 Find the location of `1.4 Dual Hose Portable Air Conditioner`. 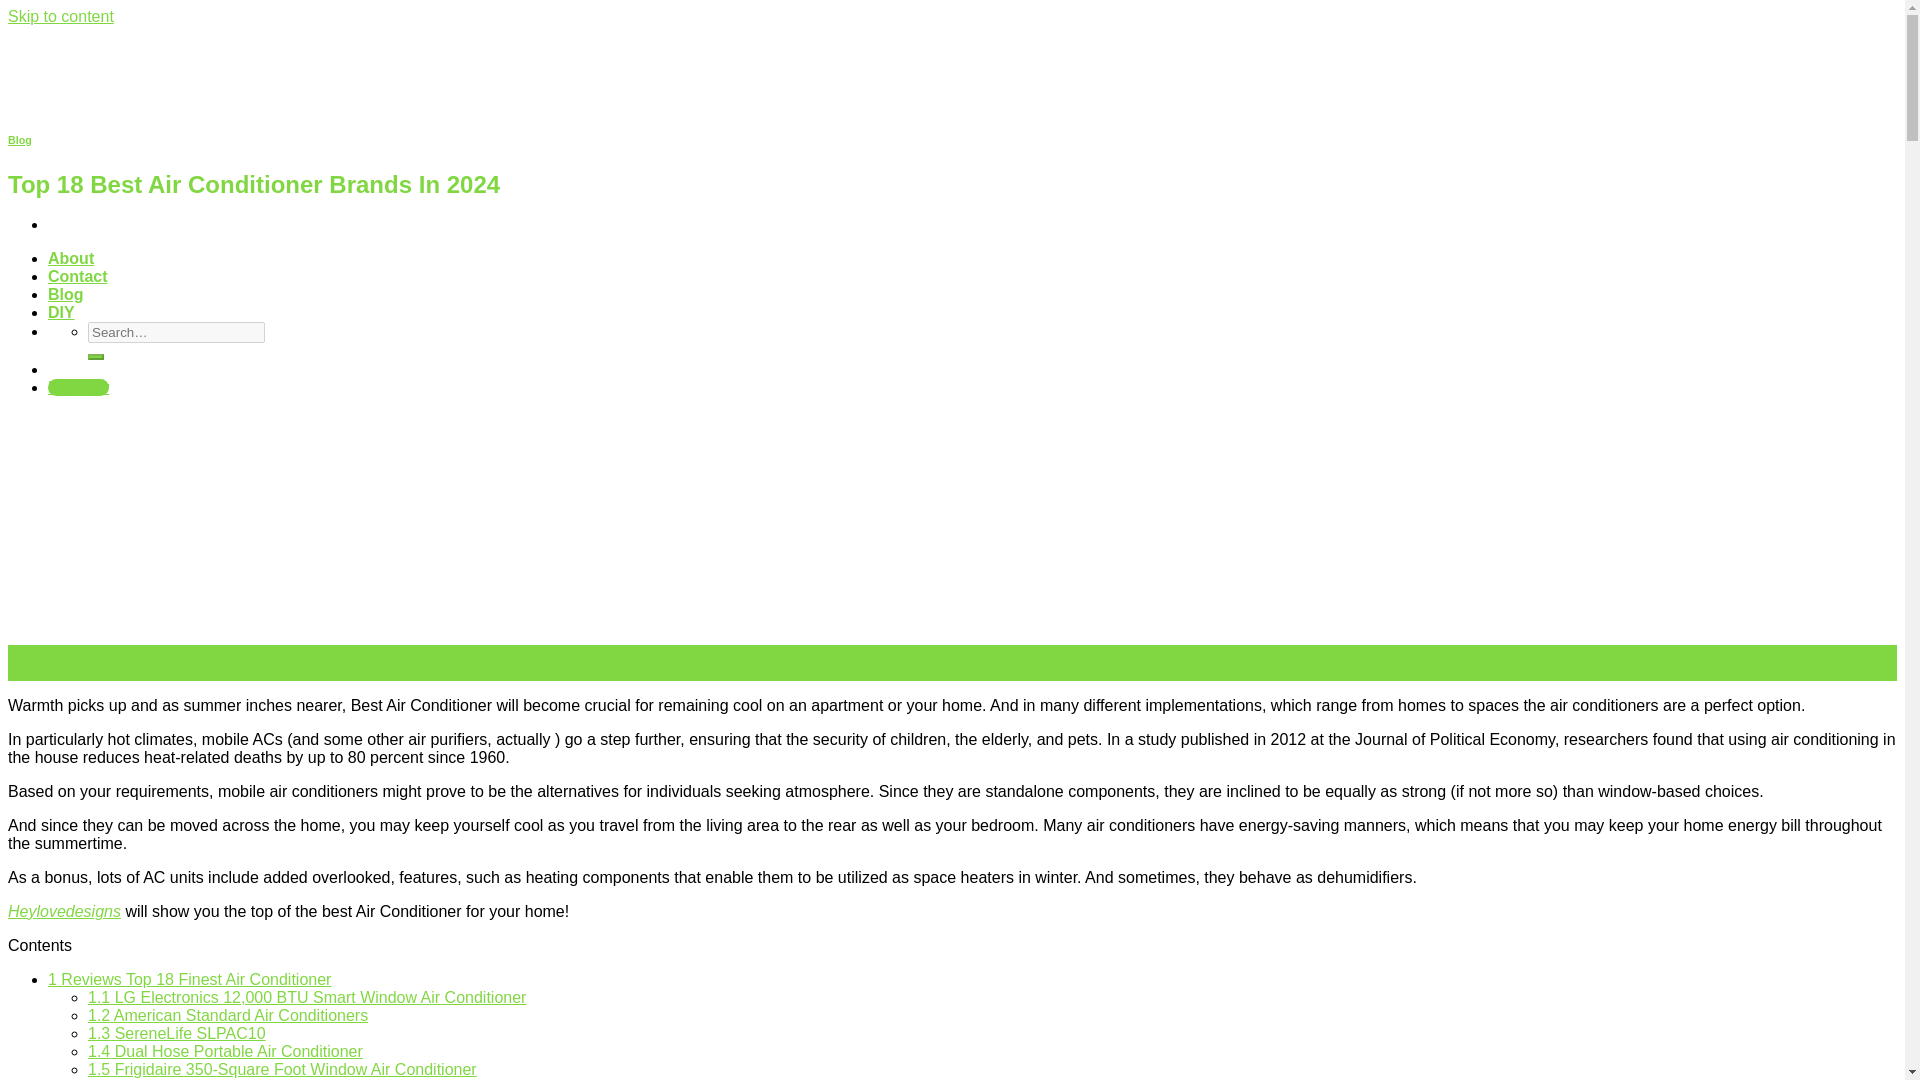

1.4 Dual Hose Portable Air Conditioner is located at coordinates (225, 1051).